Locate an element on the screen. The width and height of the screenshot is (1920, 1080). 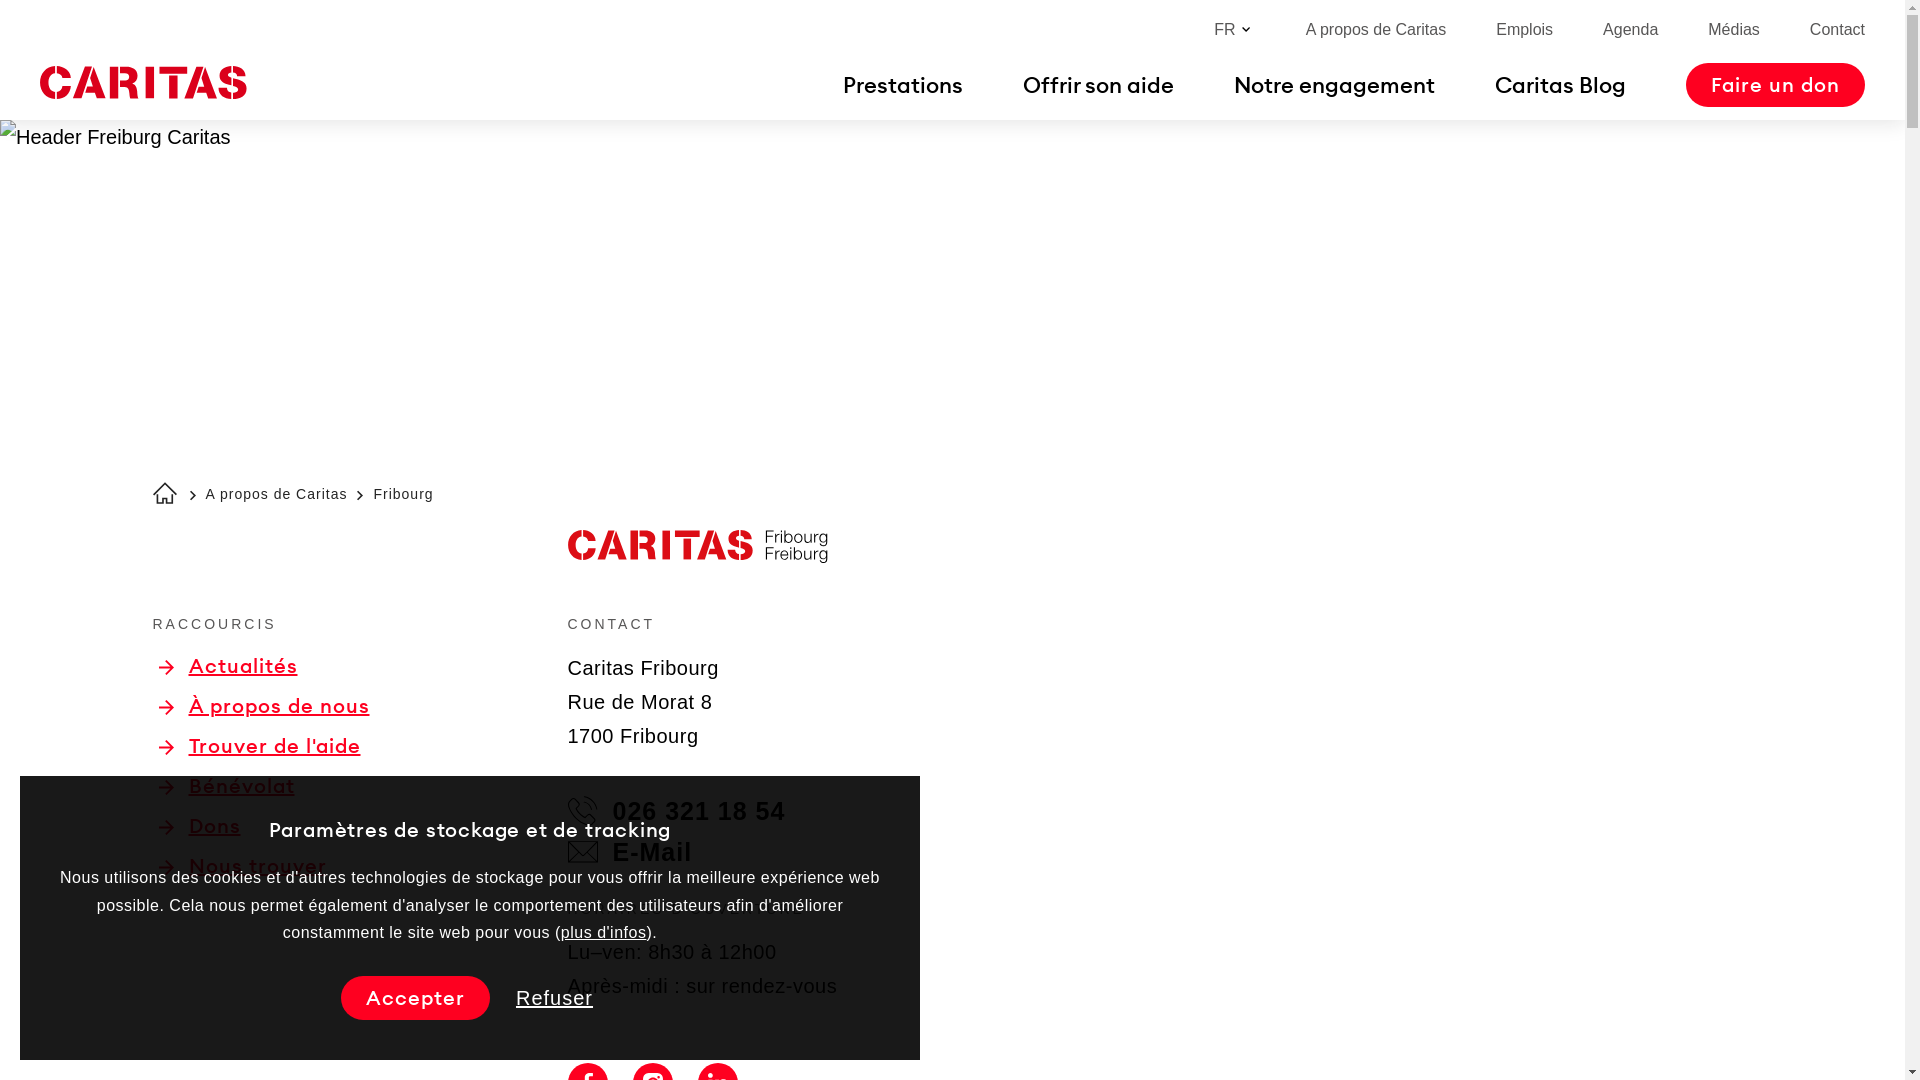
E-Mail
Le lien s'ouvre dans un nouvel onglet. is located at coordinates (630, 852).